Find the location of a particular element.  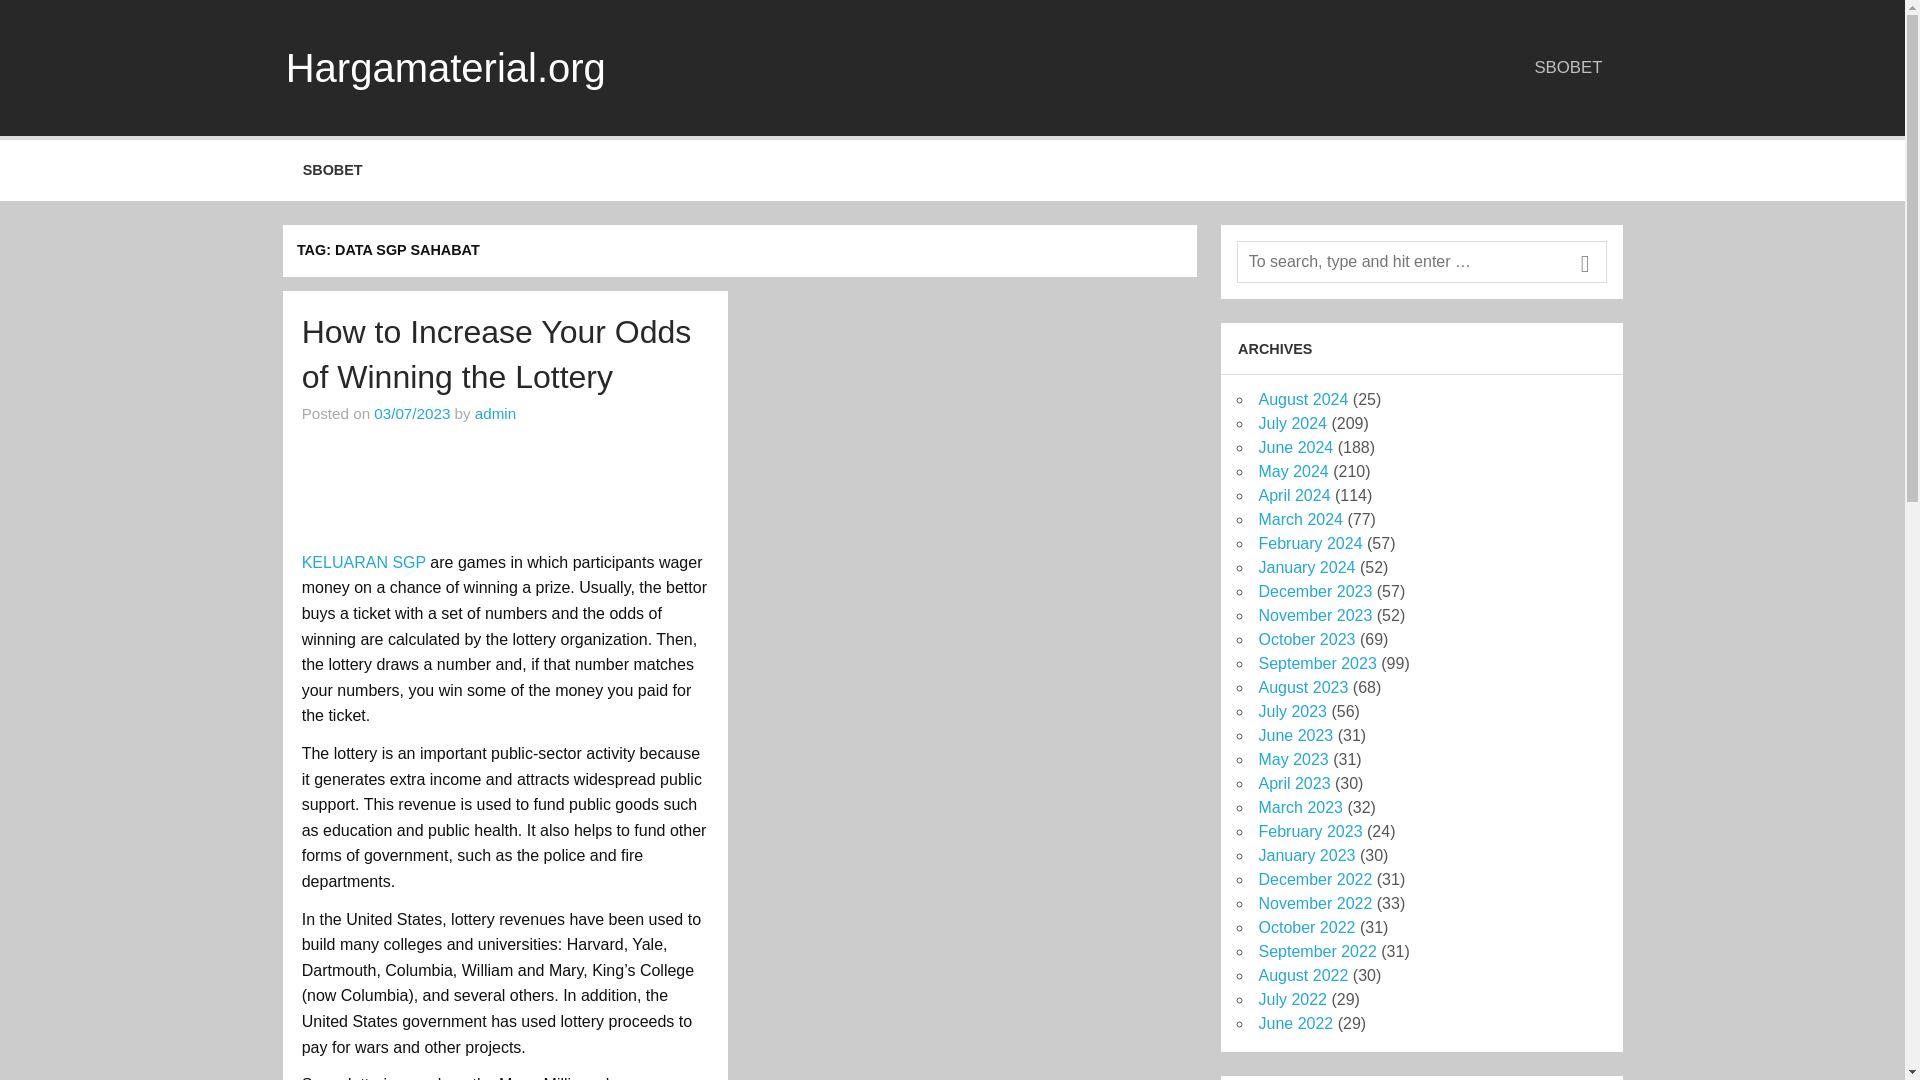

June 2022 is located at coordinates (1294, 1024).